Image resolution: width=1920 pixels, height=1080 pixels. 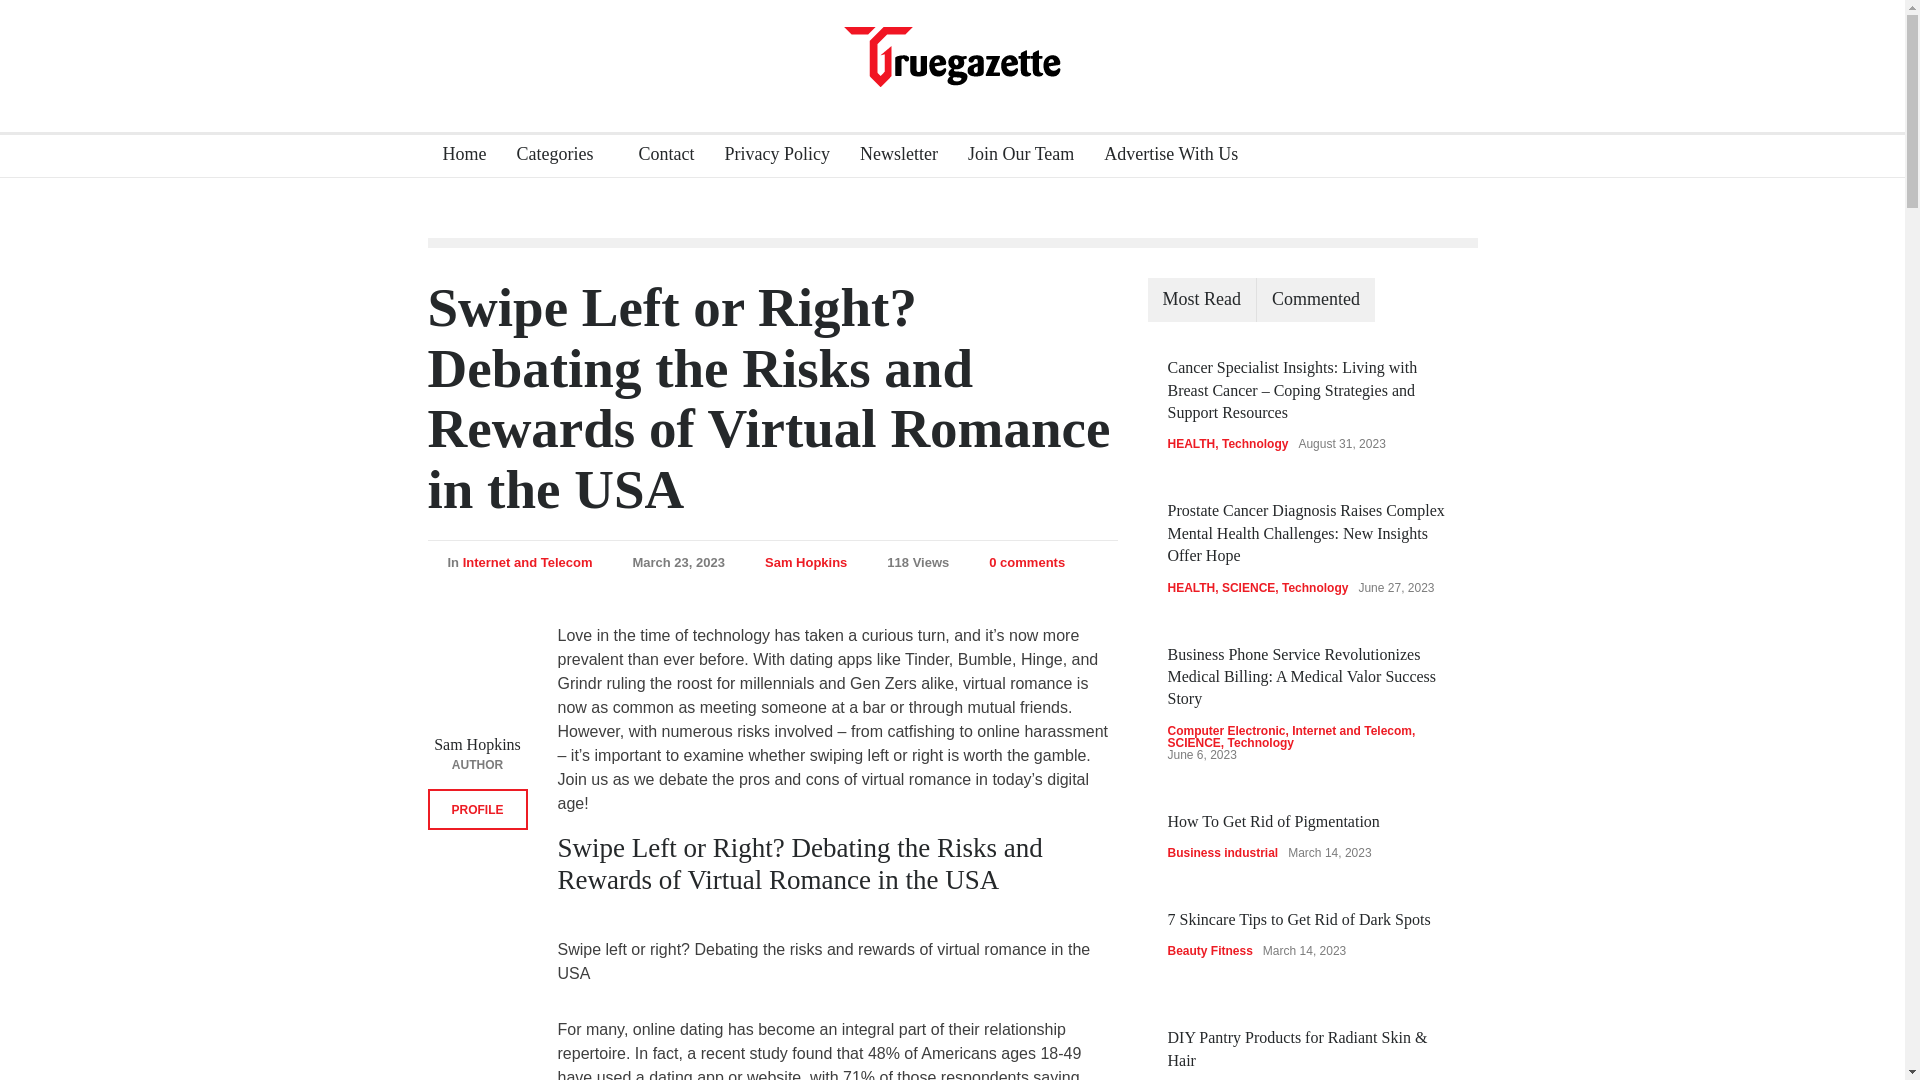 What do you see at coordinates (768, 156) in the screenshot?
I see `Privacy Policy` at bounding box center [768, 156].